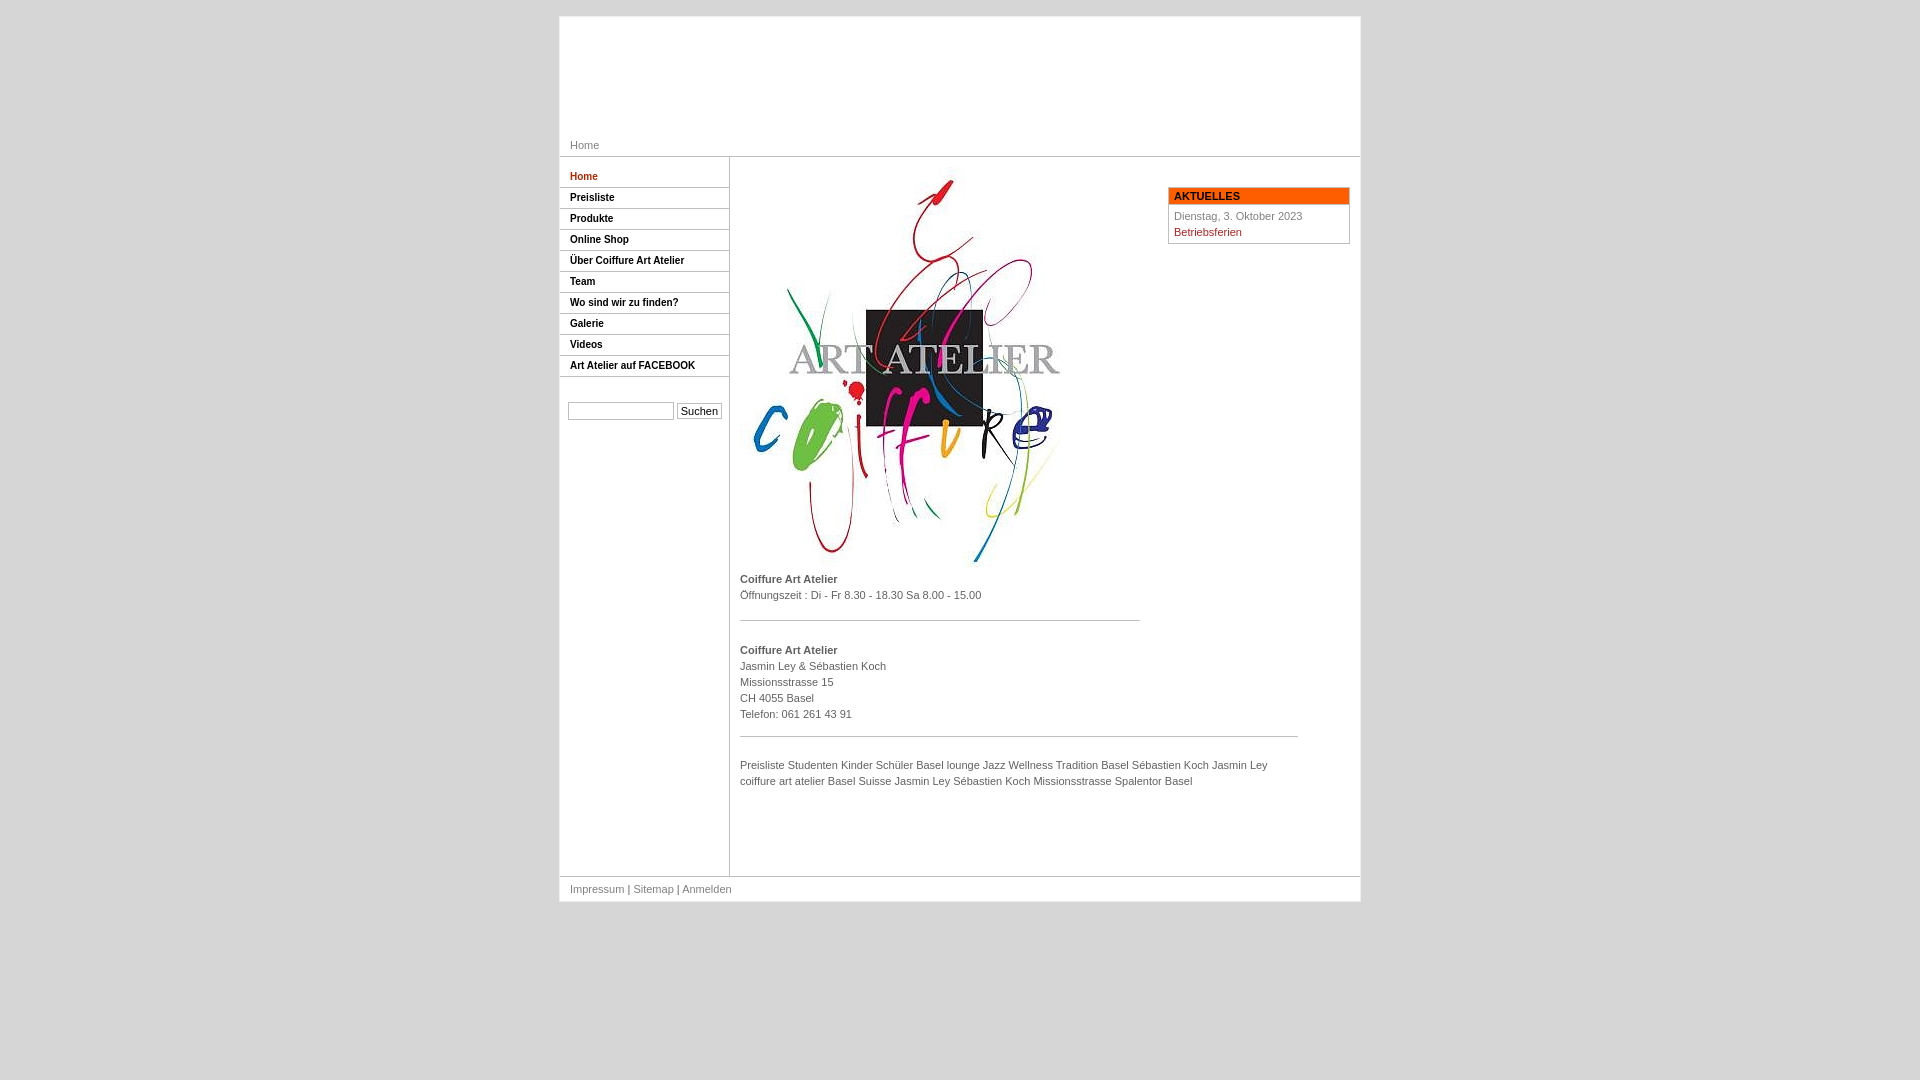 The image size is (1920, 1080). I want to click on Suisse, so click(874, 781).